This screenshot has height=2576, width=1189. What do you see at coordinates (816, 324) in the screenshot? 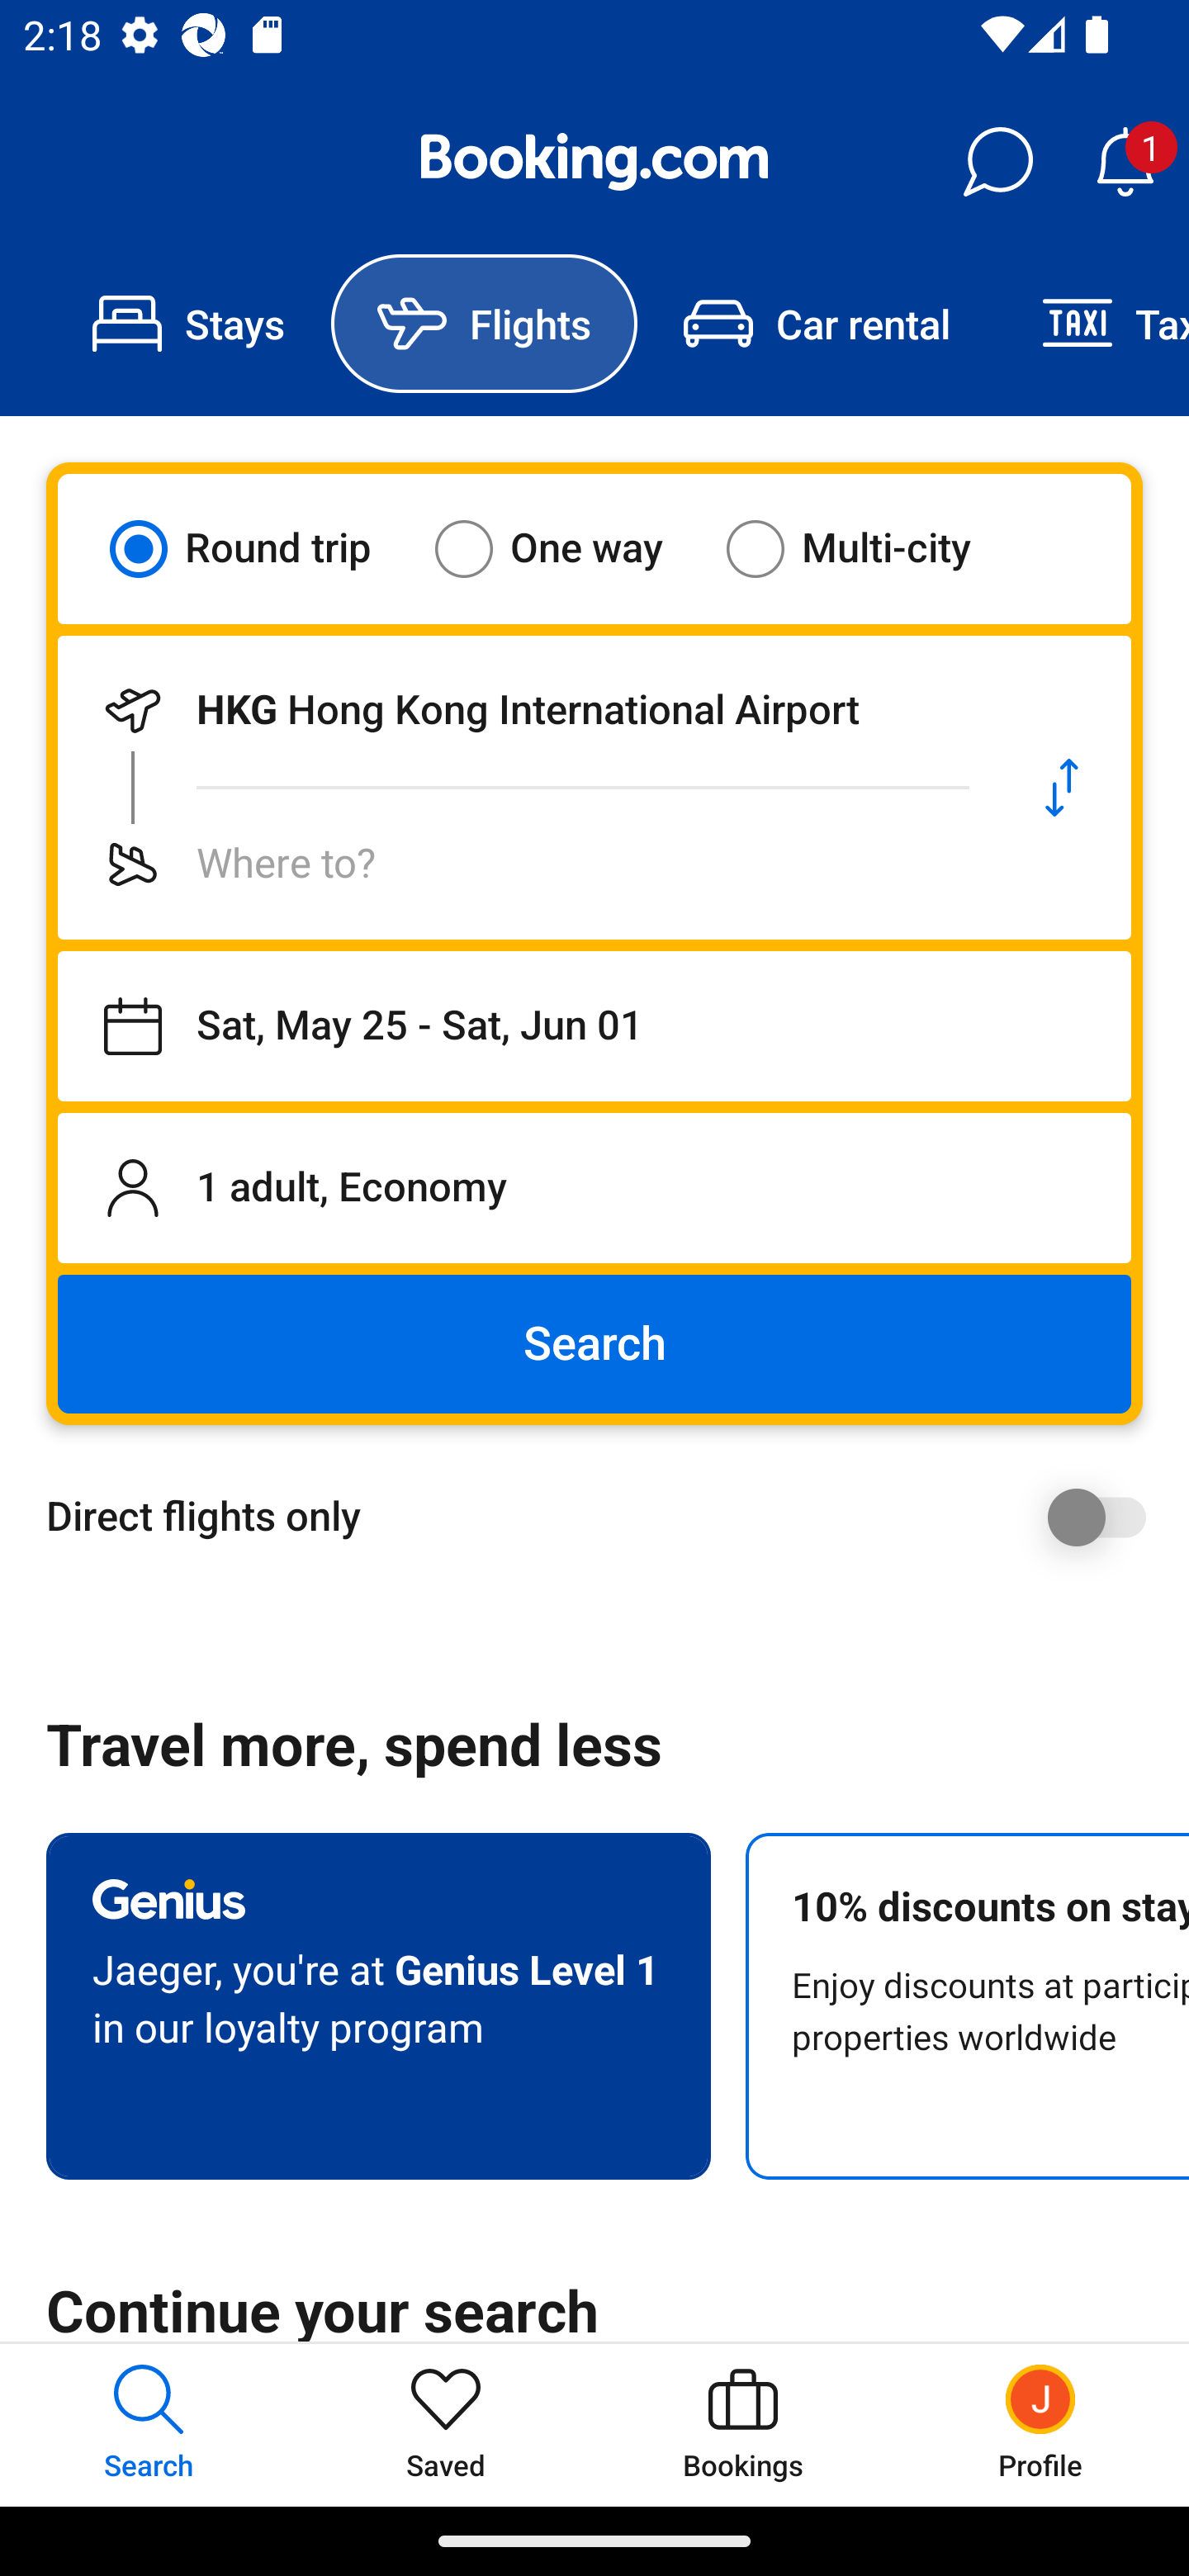
I see `Car rental` at bounding box center [816, 324].